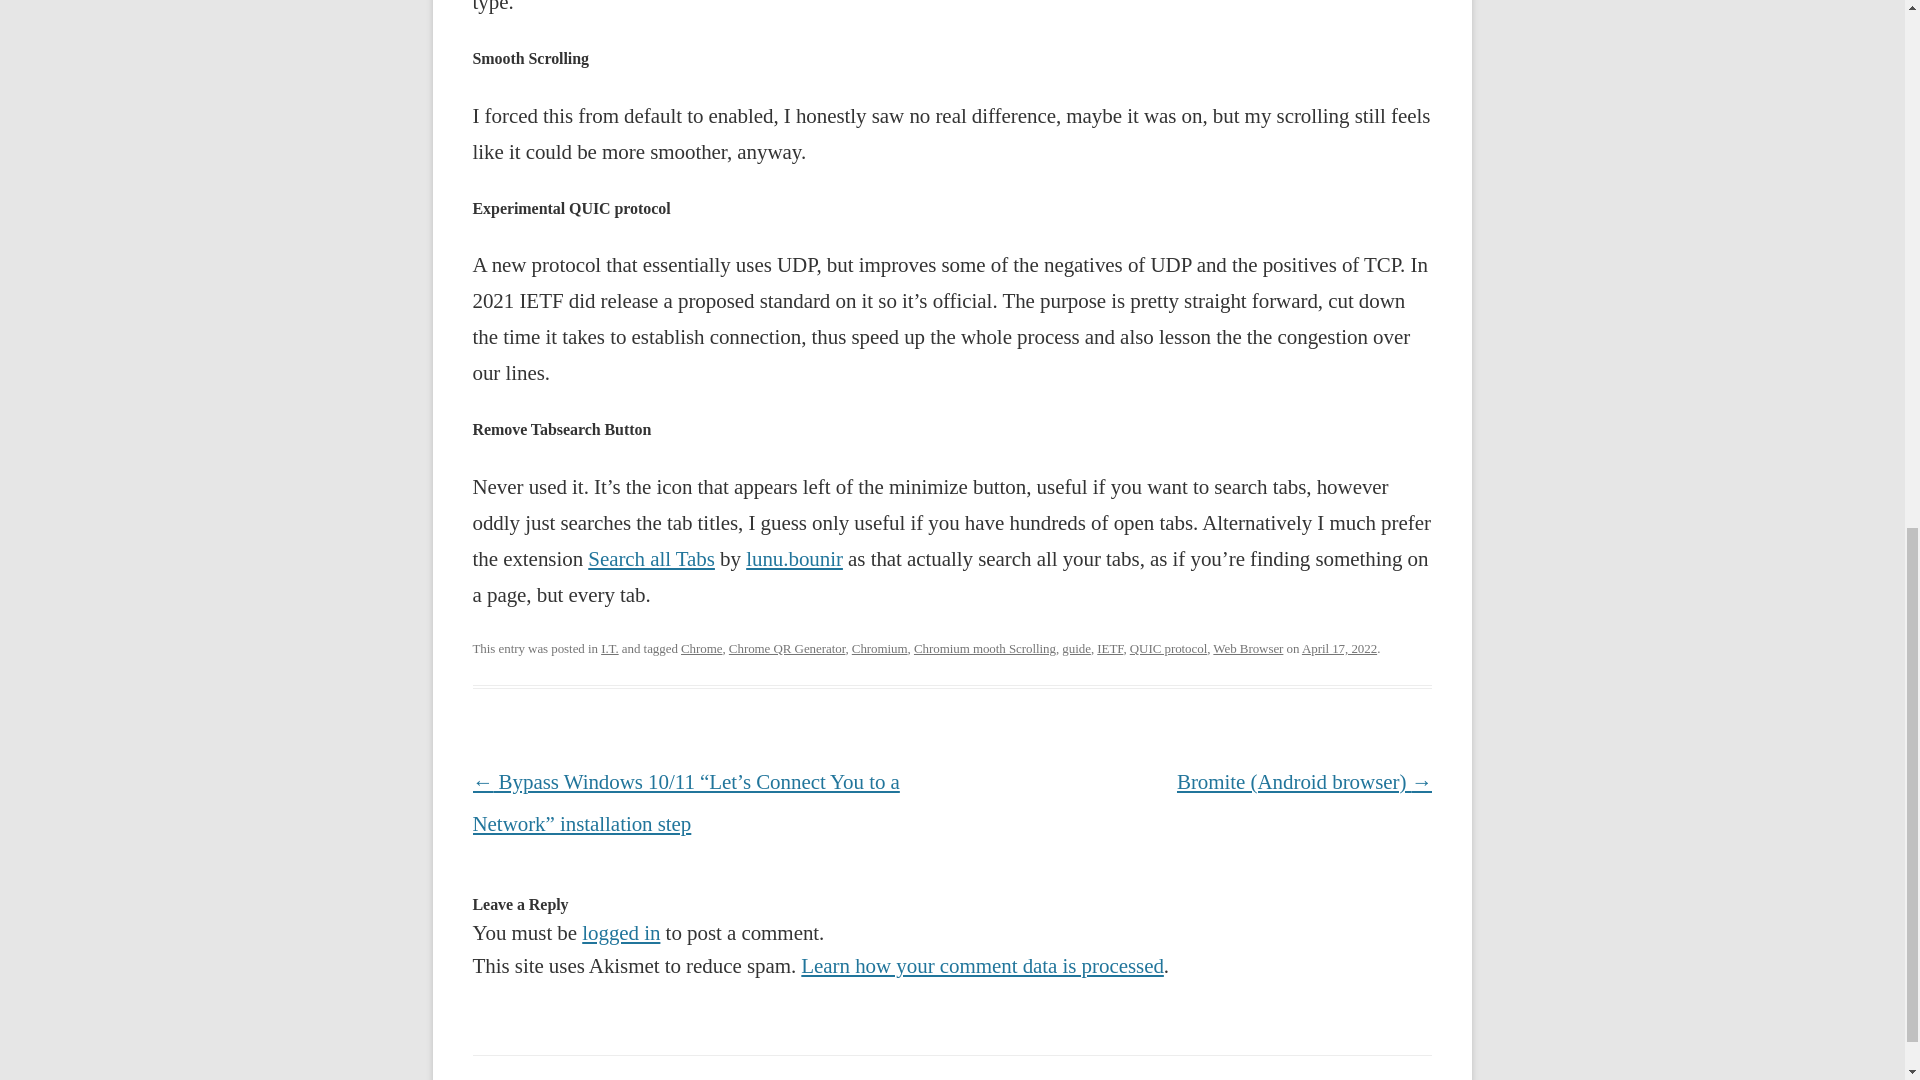  What do you see at coordinates (1338, 648) in the screenshot?
I see `April 17, 2022` at bounding box center [1338, 648].